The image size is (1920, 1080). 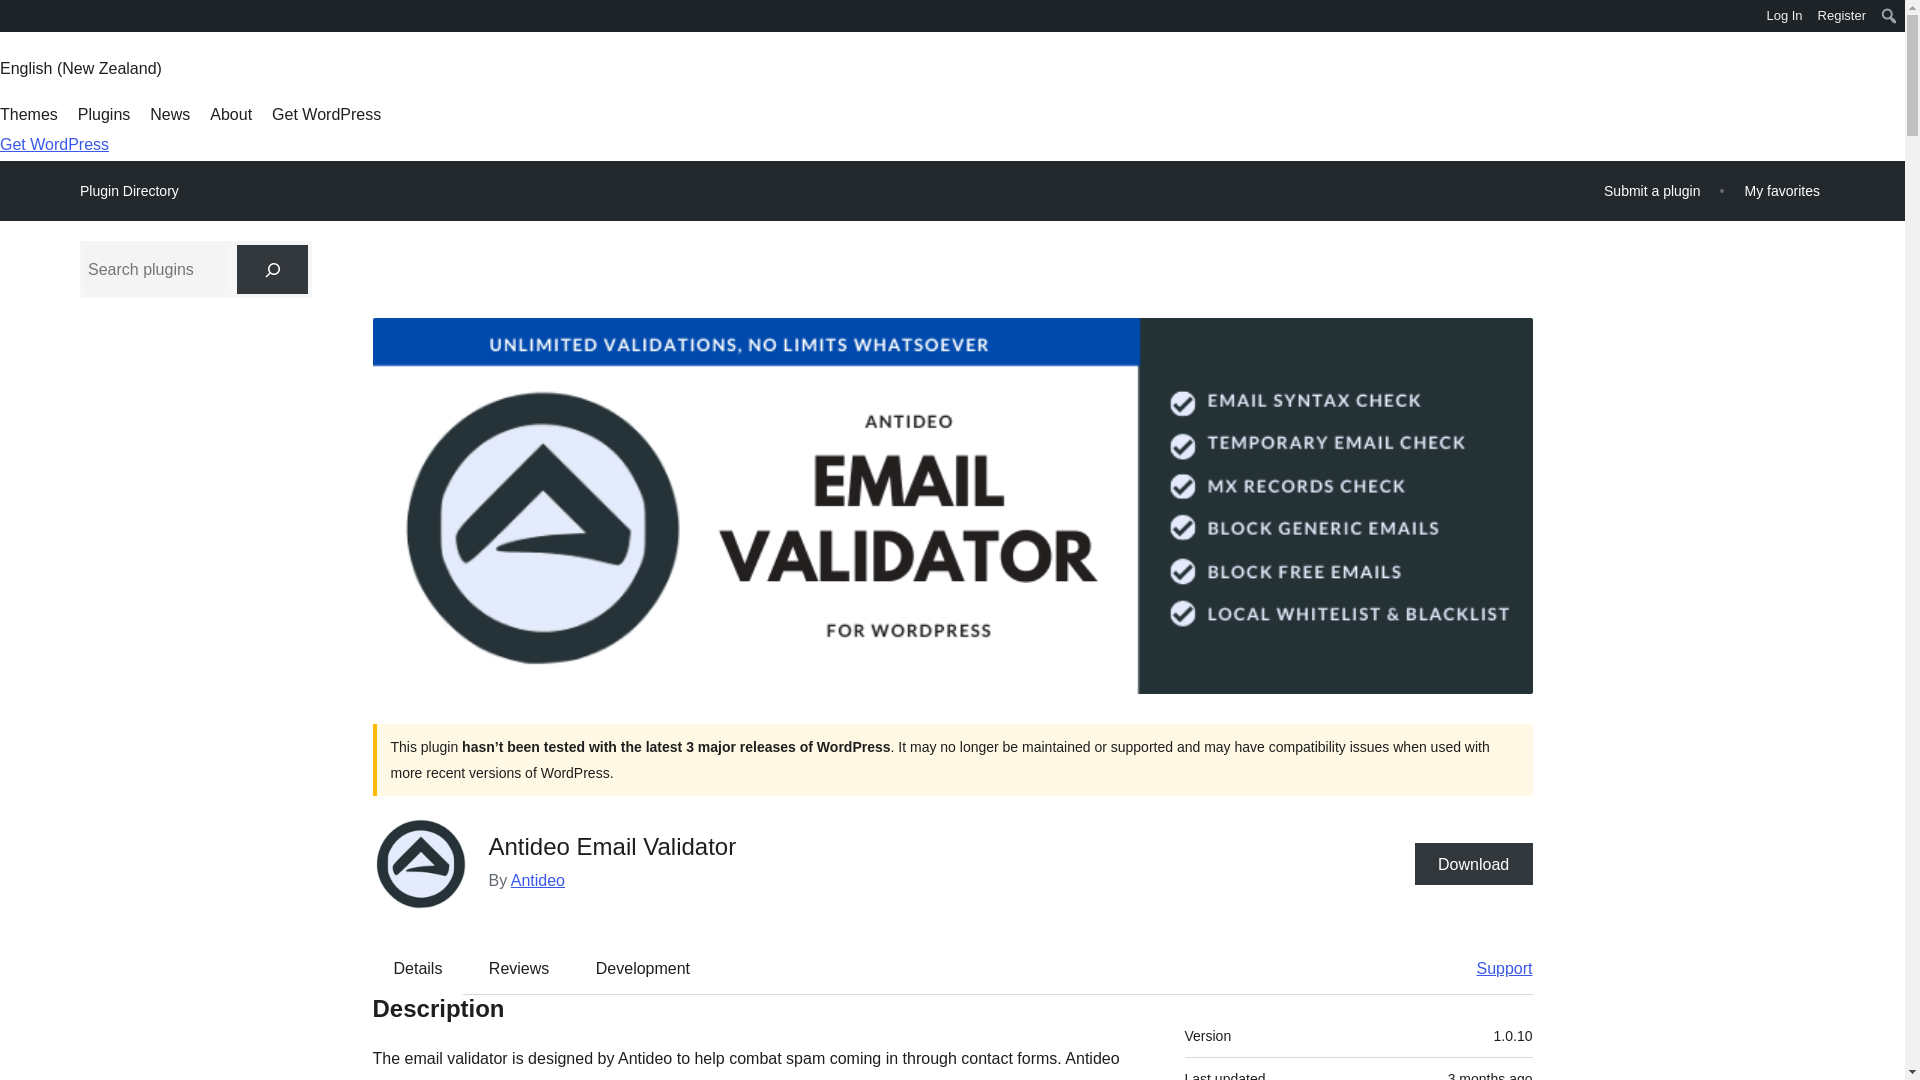 What do you see at coordinates (54, 144) in the screenshot?
I see `Get WordPress` at bounding box center [54, 144].